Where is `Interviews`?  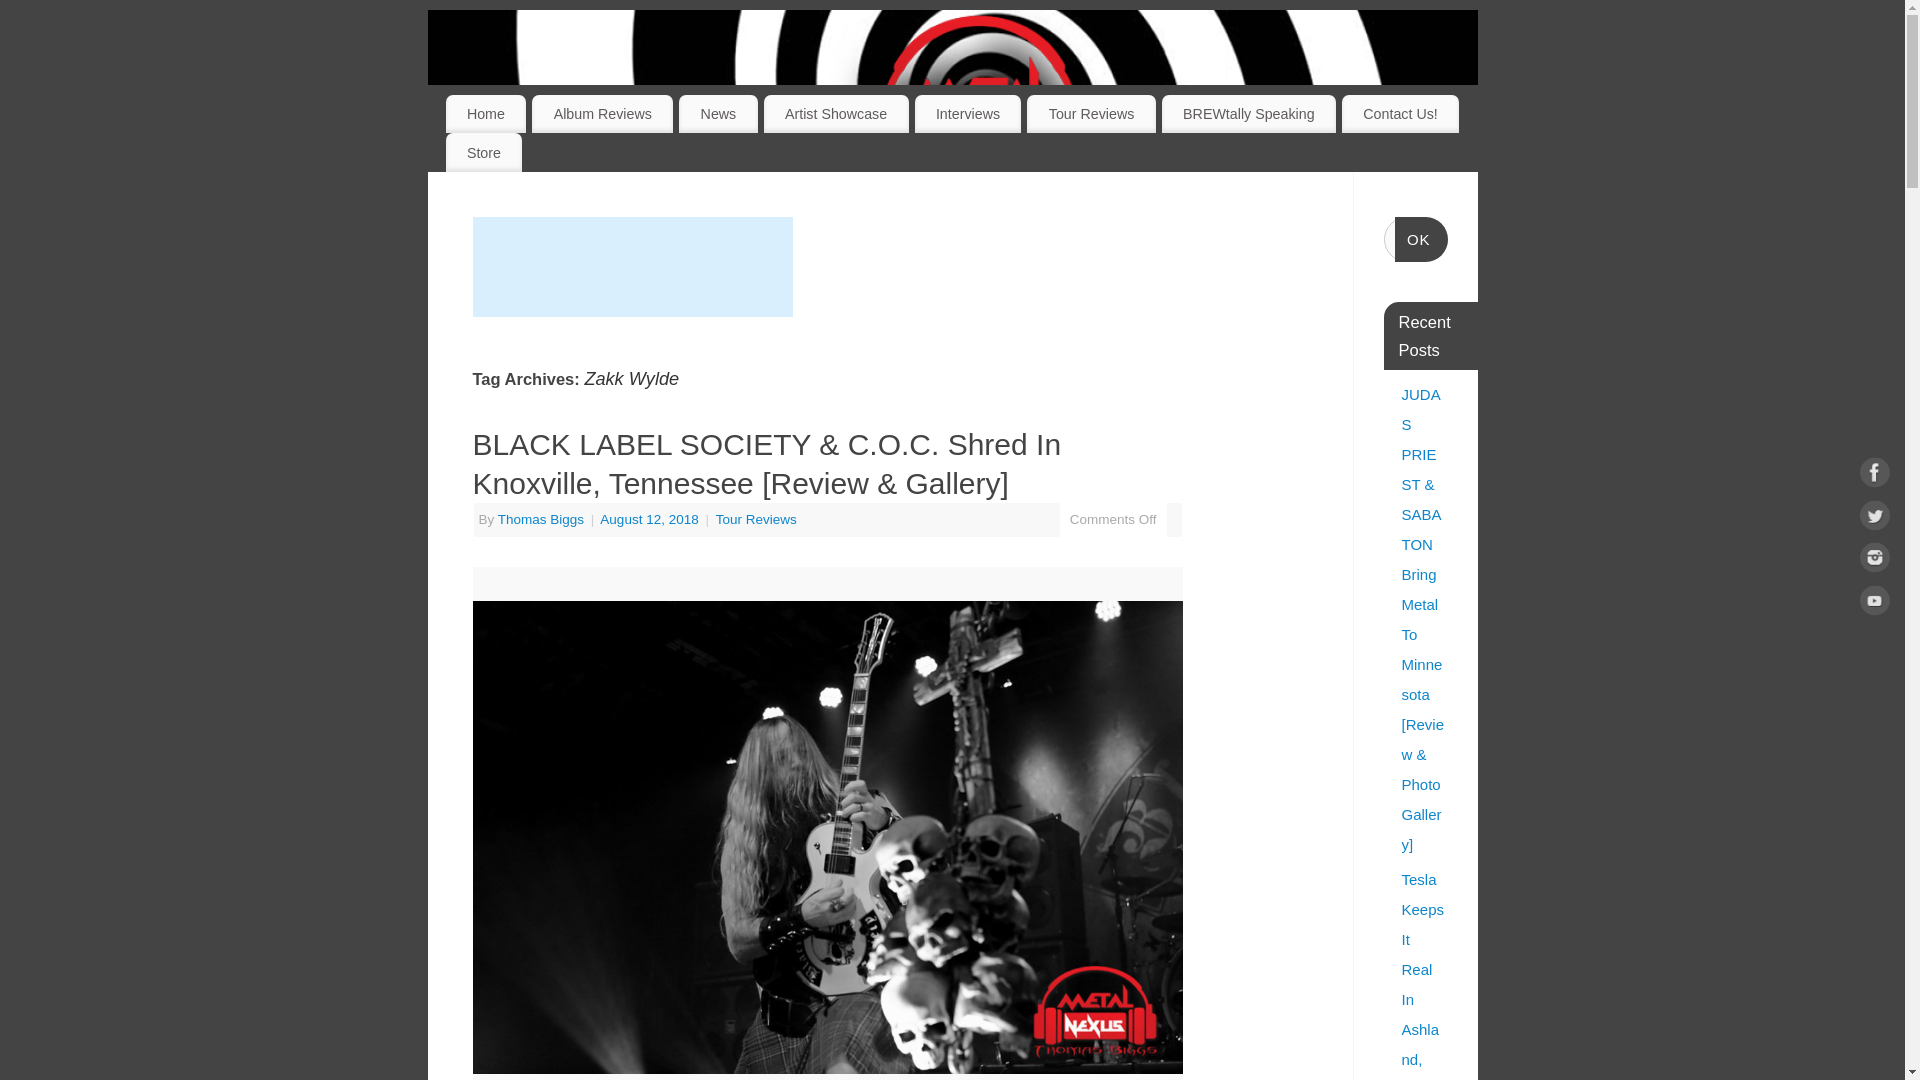 Interviews is located at coordinates (968, 114).